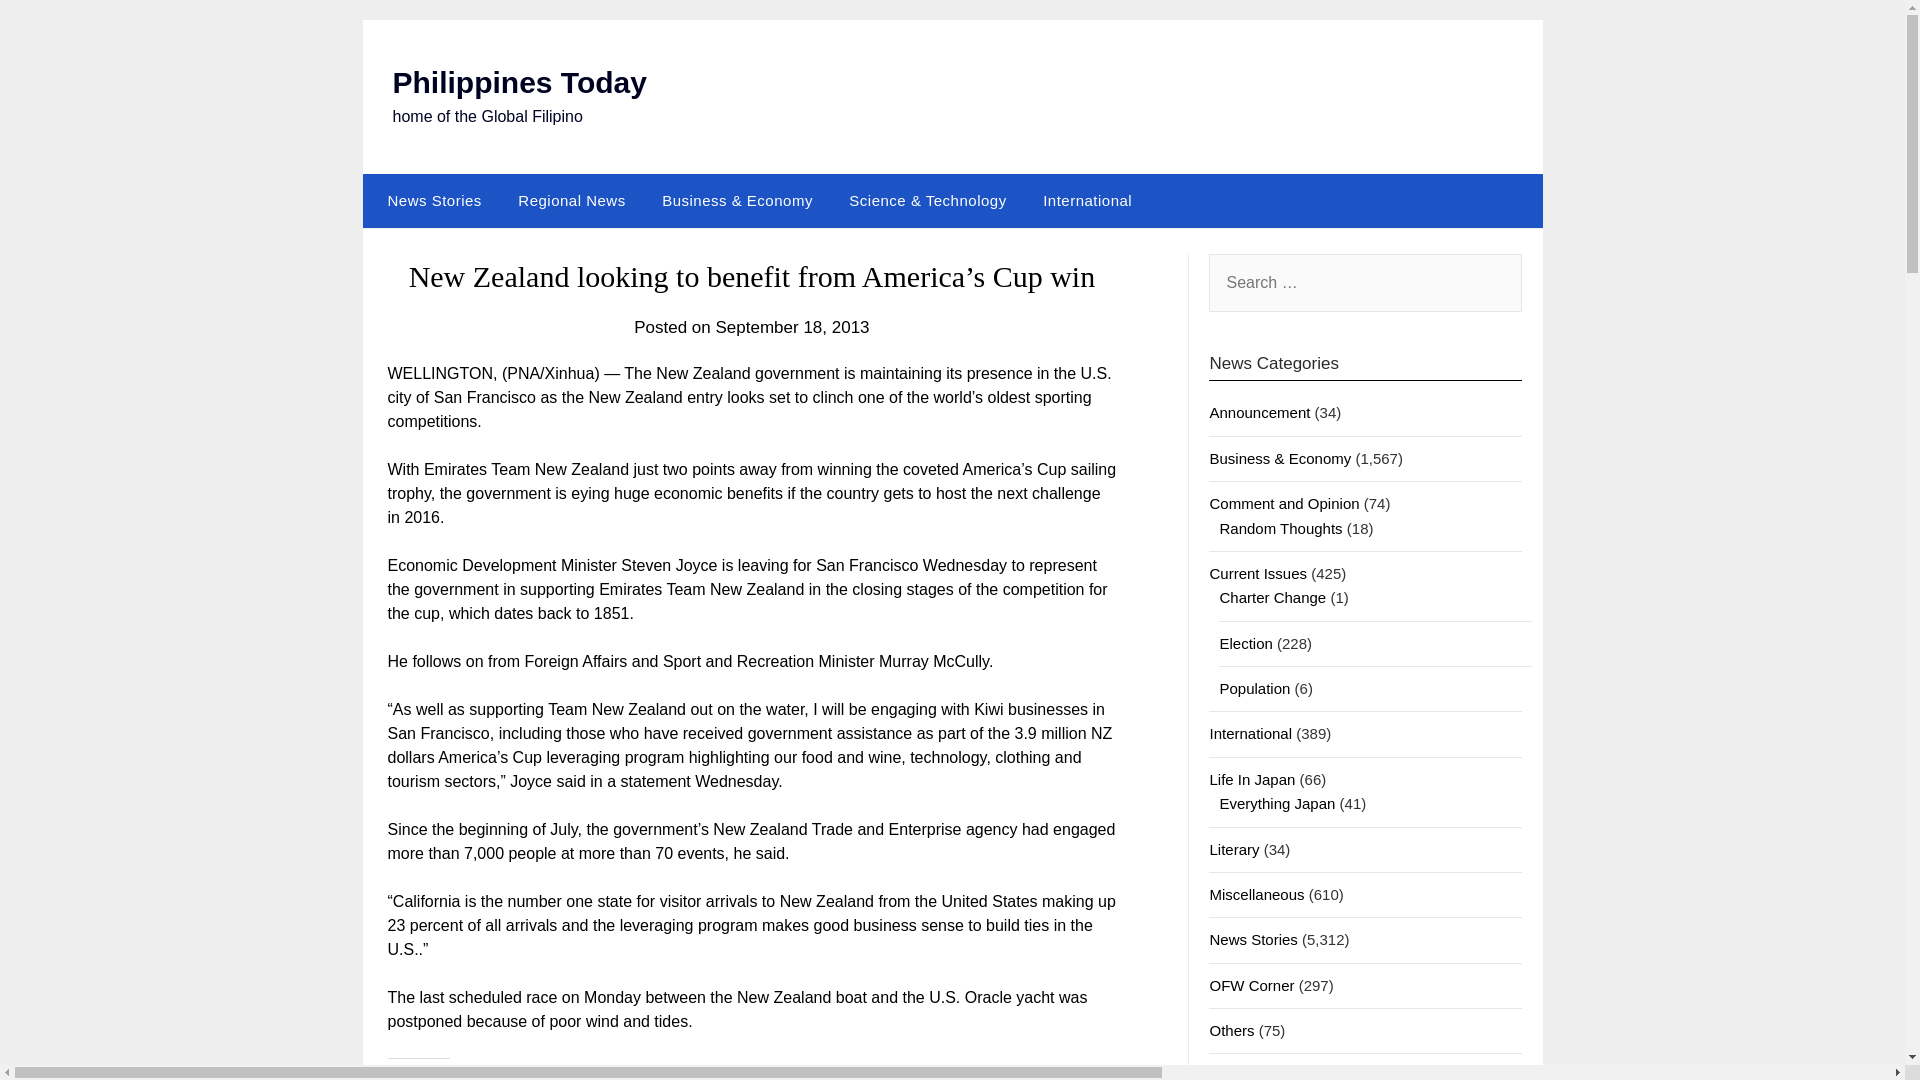  Describe the element at coordinates (1234, 849) in the screenshot. I see `Literary` at that location.